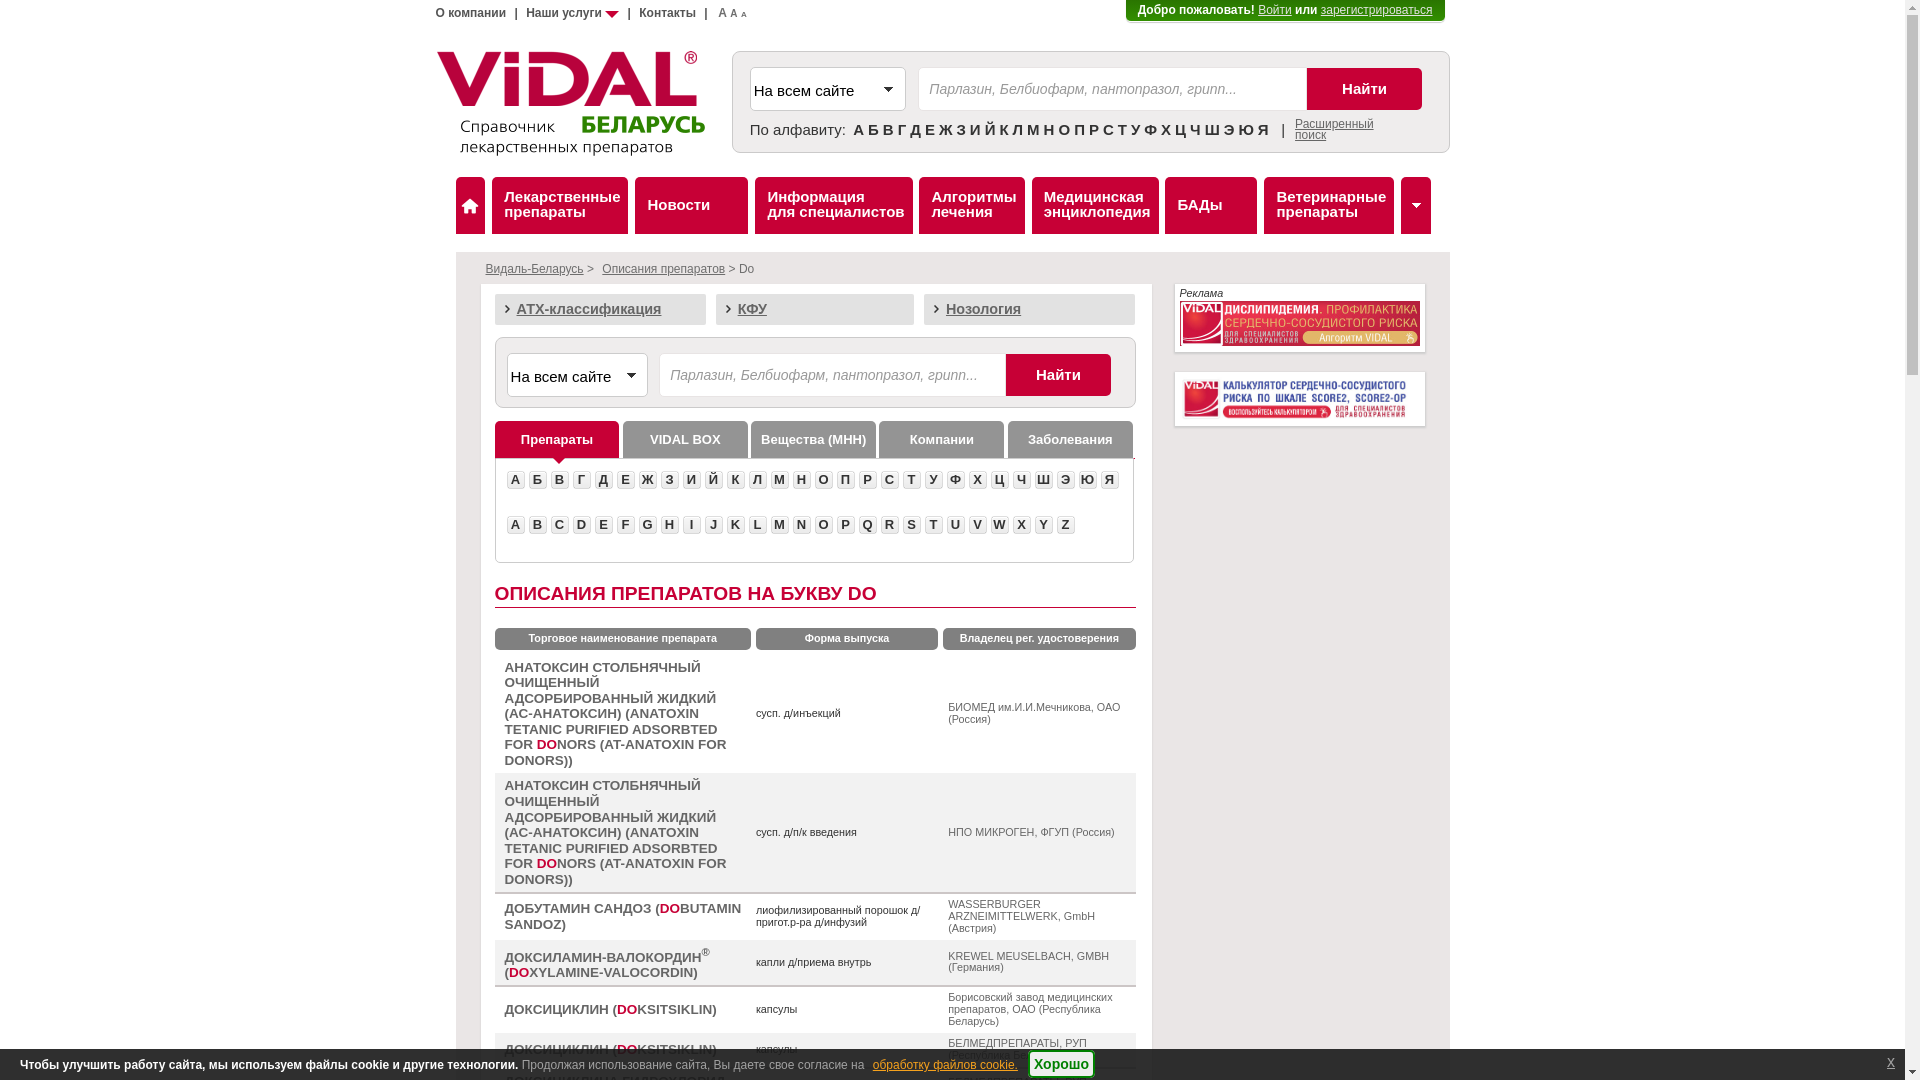  What do you see at coordinates (911, 525) in the screenshot?
I see `S` at bounding box center [911, 525].